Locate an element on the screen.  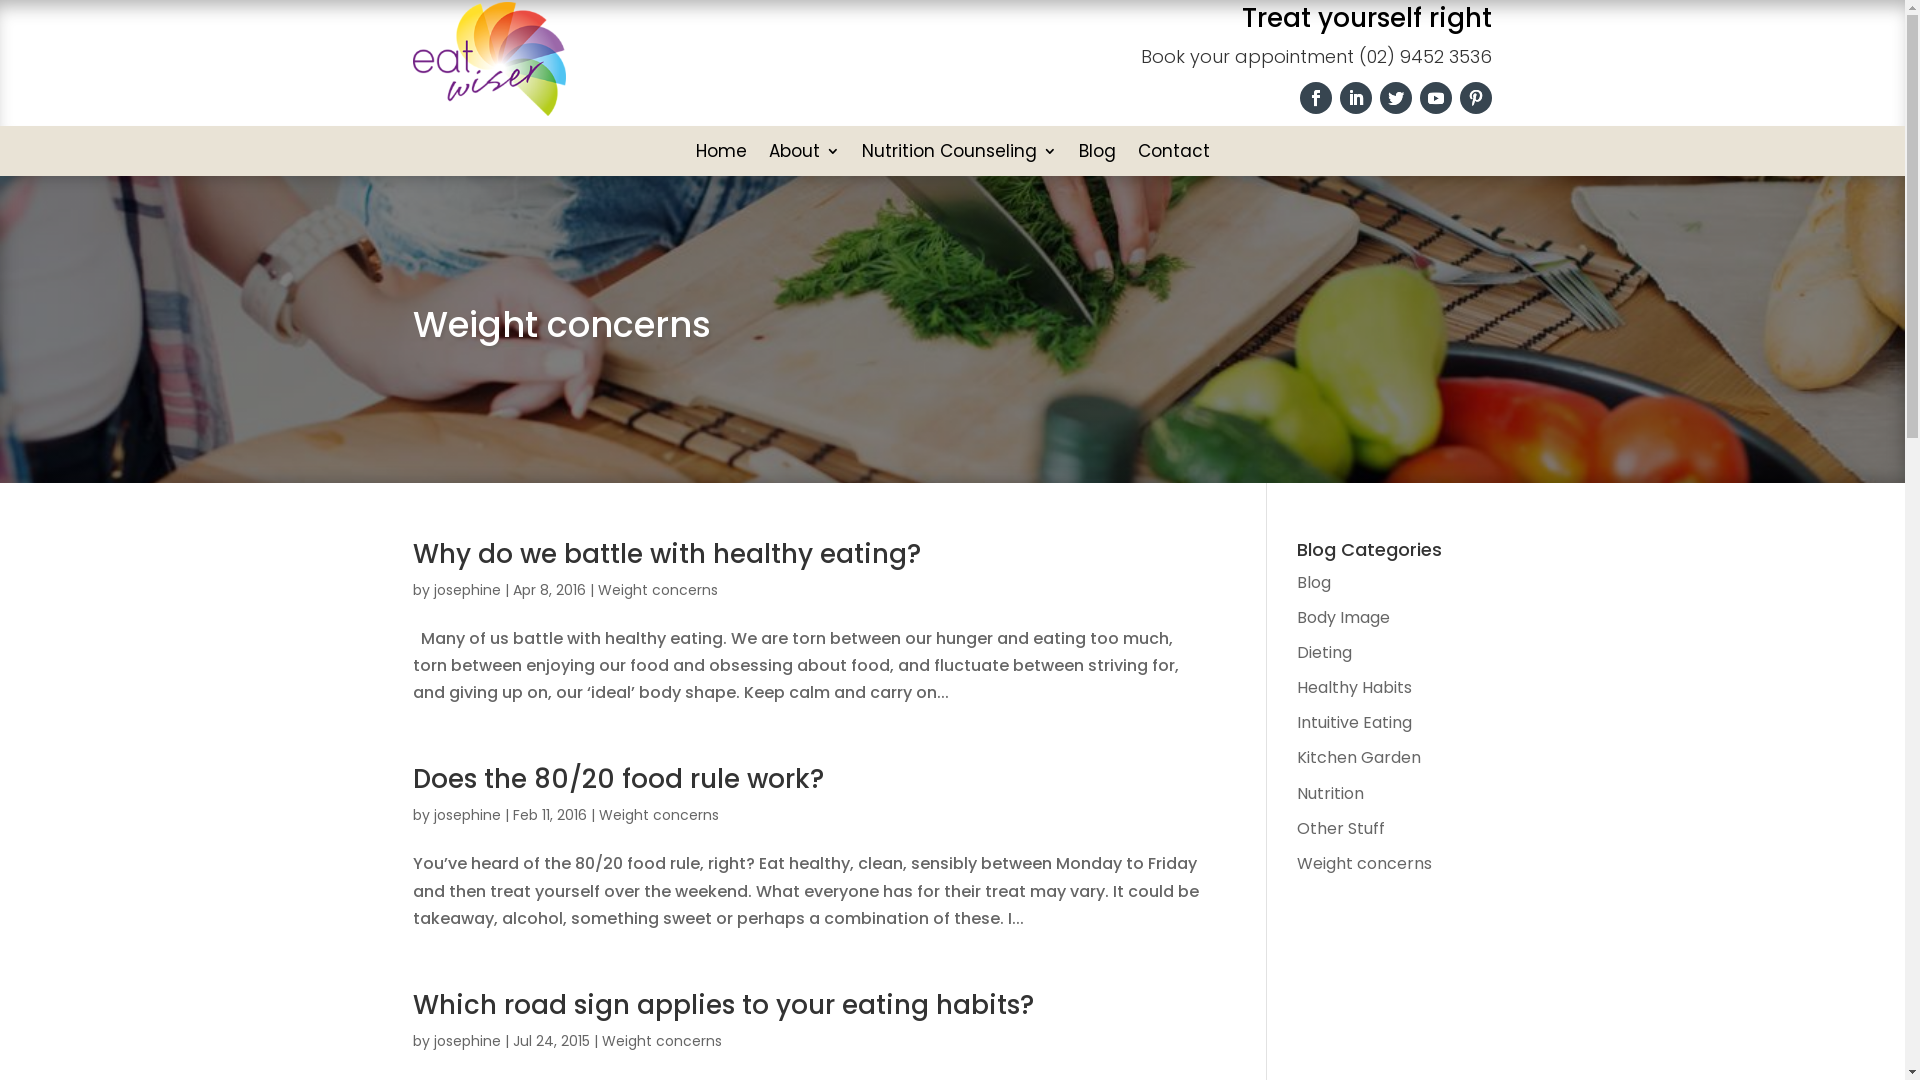
Body Image is located at coordinates (1344, 618).